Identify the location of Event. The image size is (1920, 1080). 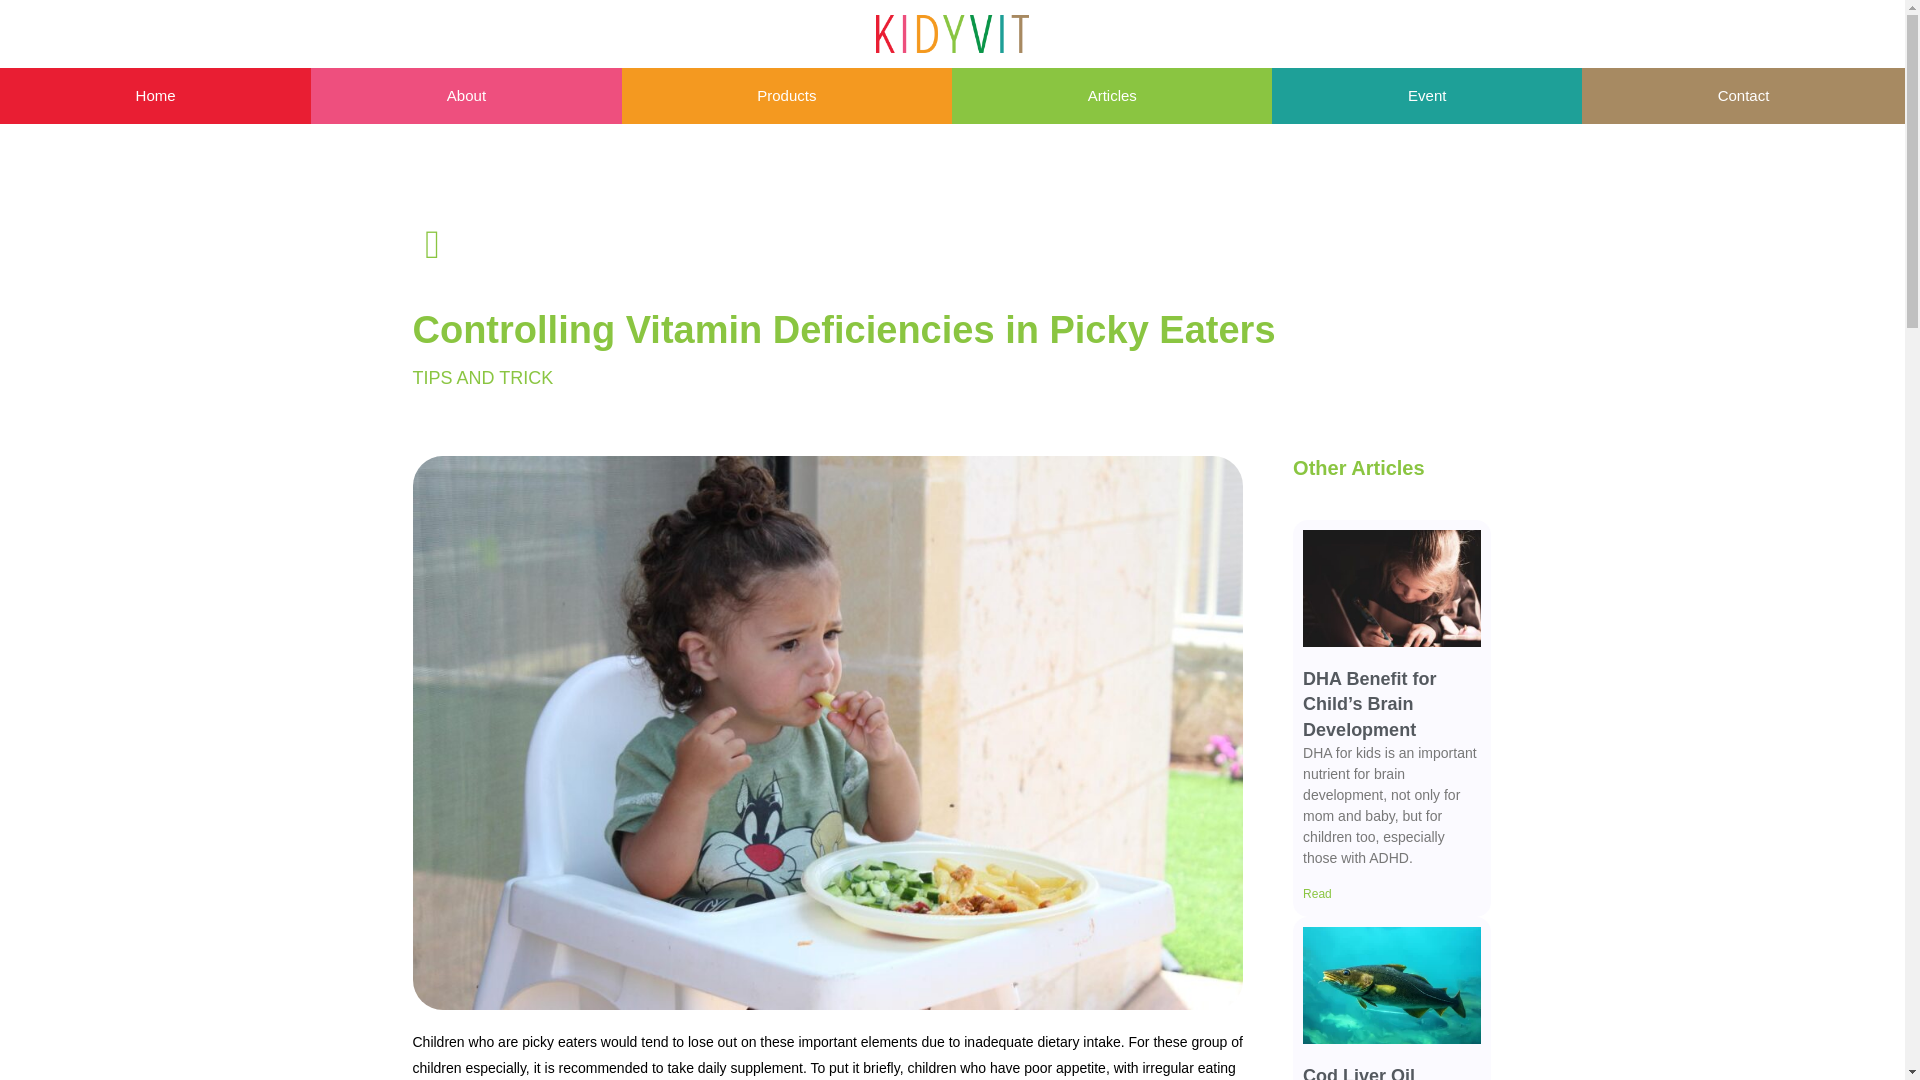
(1426, 96).